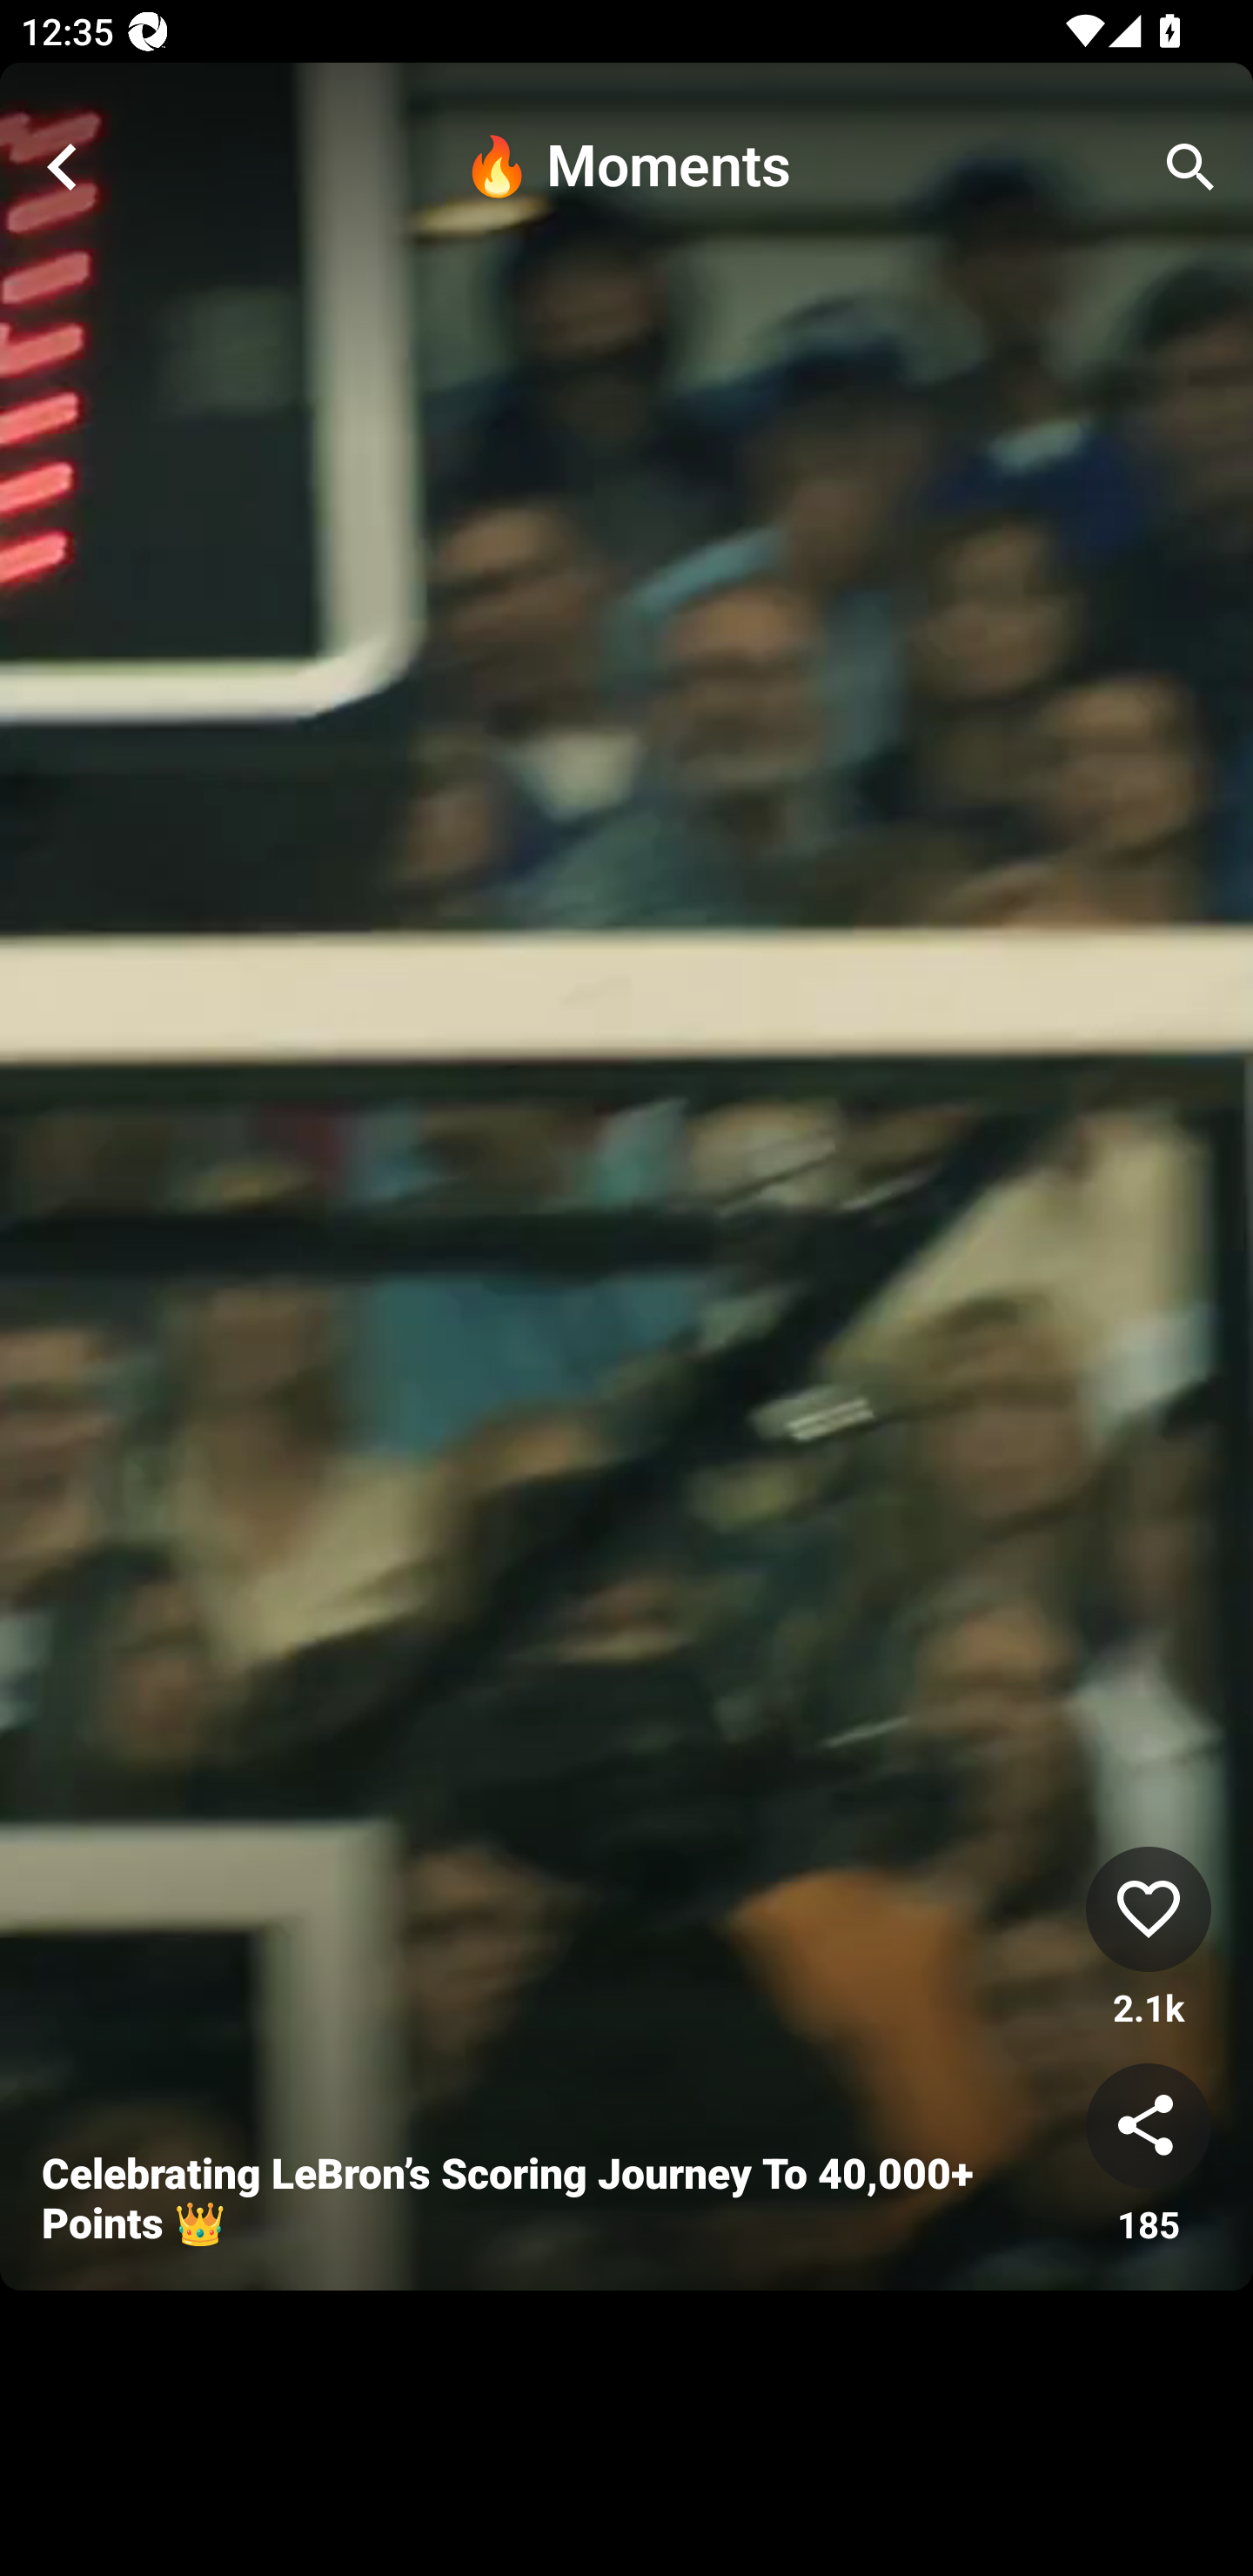 Image resolution: width=1253 pixels, height=2576 pixels. I want to click on share 185 185 Shares, so click(1149, 2156).